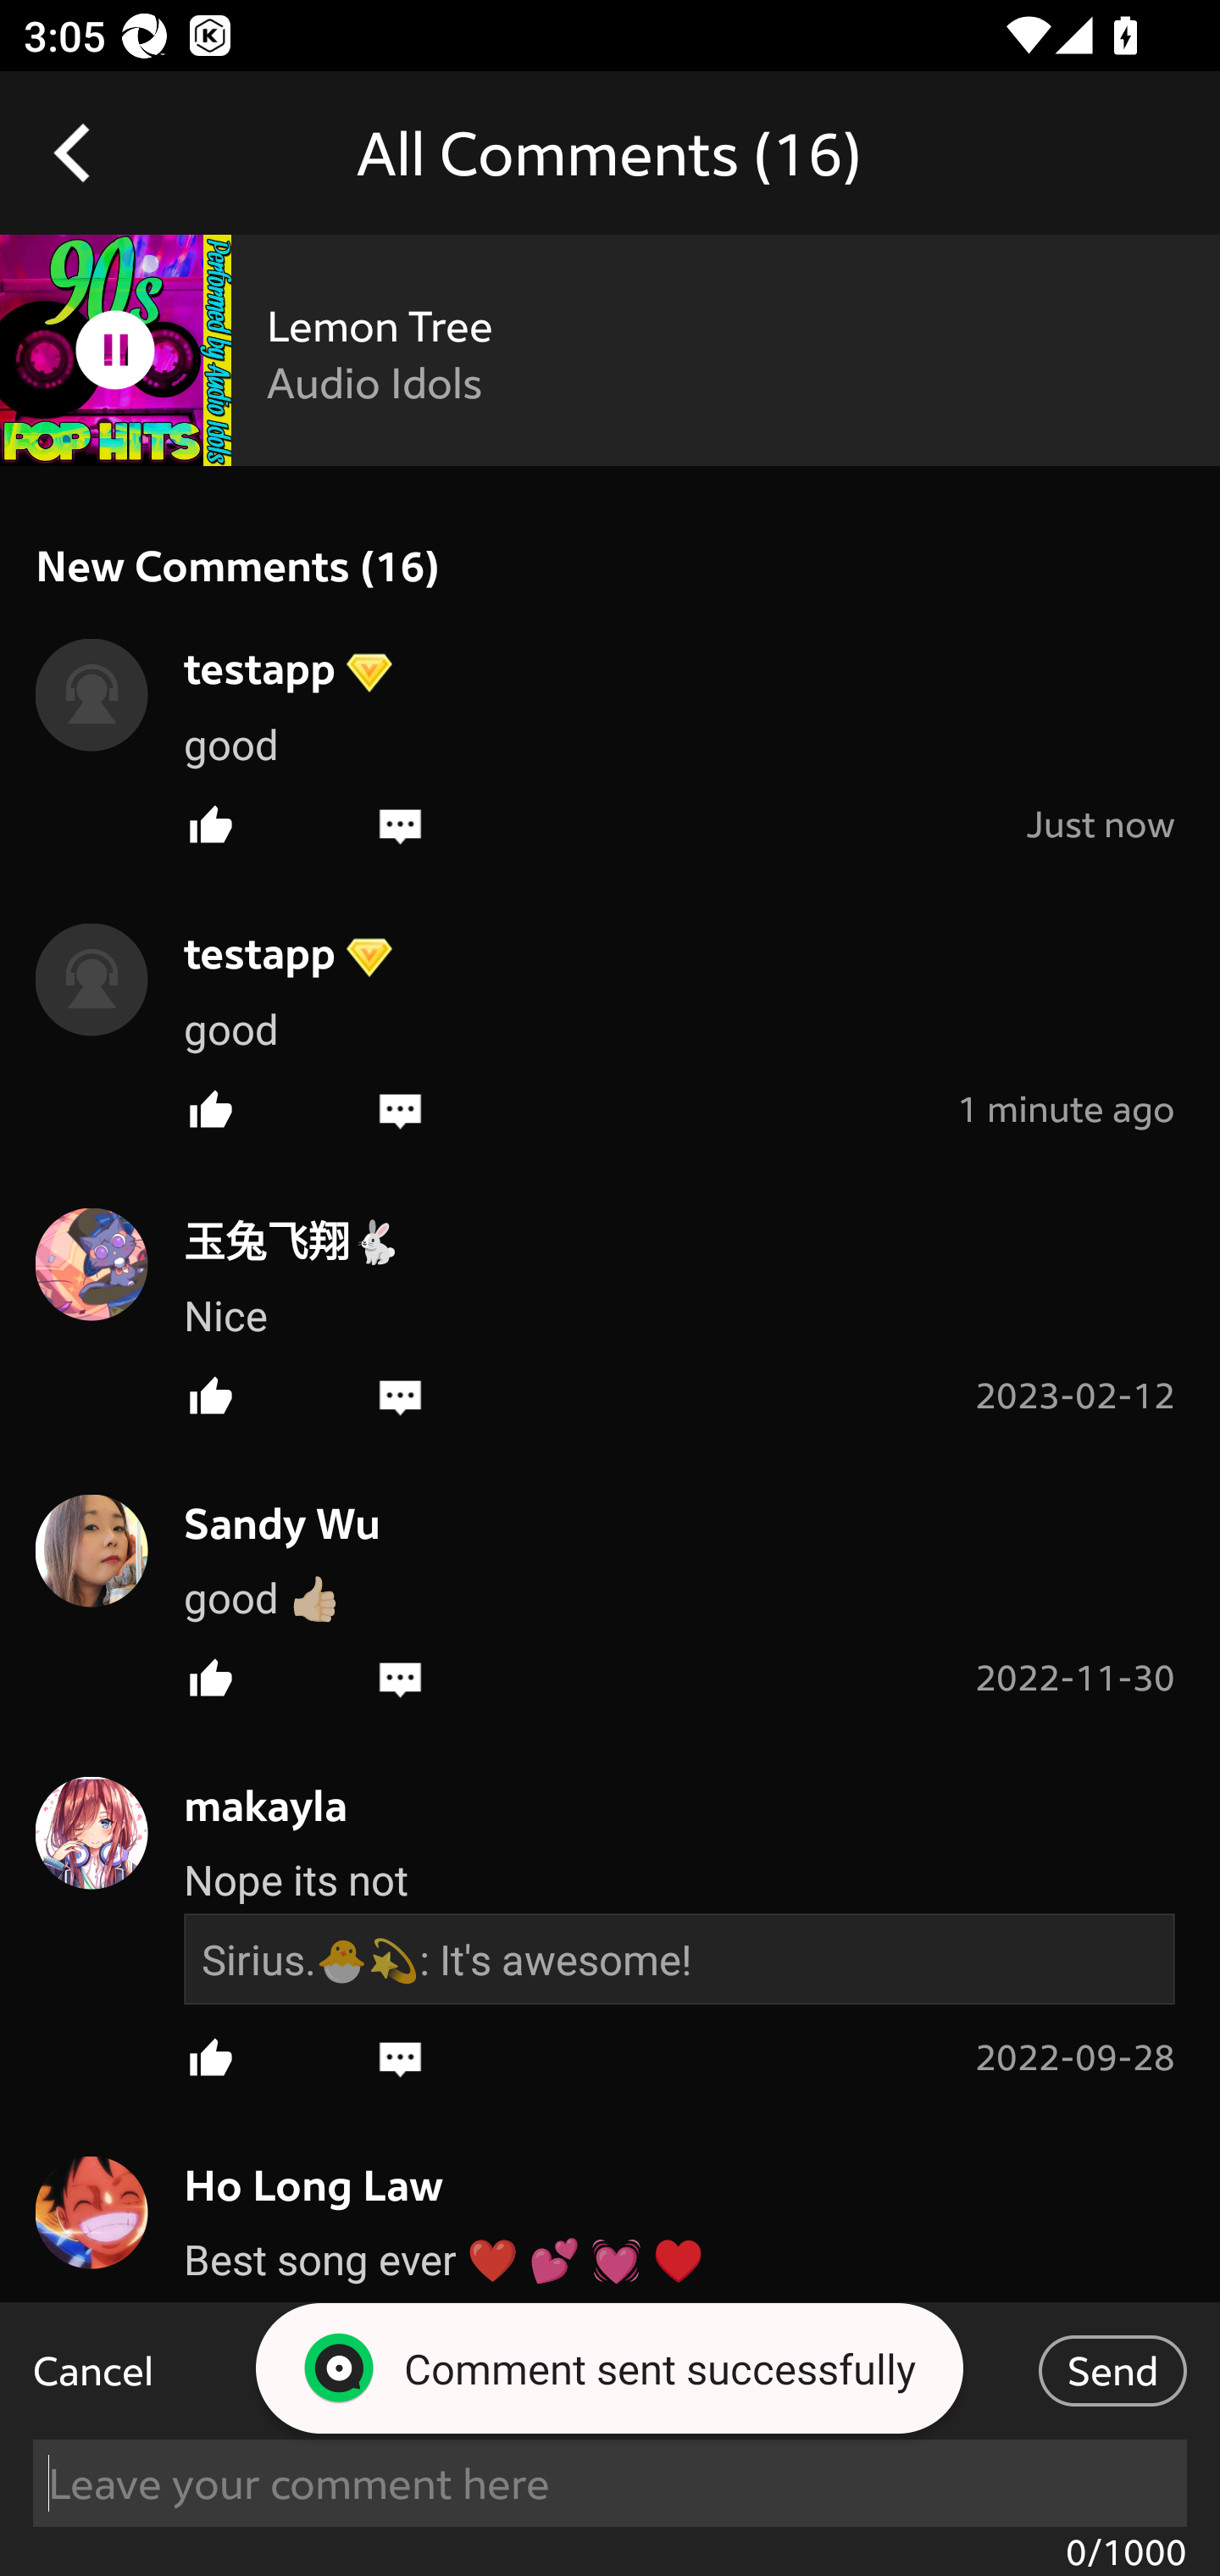 The width and height of the screenshot is (1220, 2576). What do you see at coordinates (612, 2481) in the screenshot?
I see `Say something...` at bounding box center [612, 2481].